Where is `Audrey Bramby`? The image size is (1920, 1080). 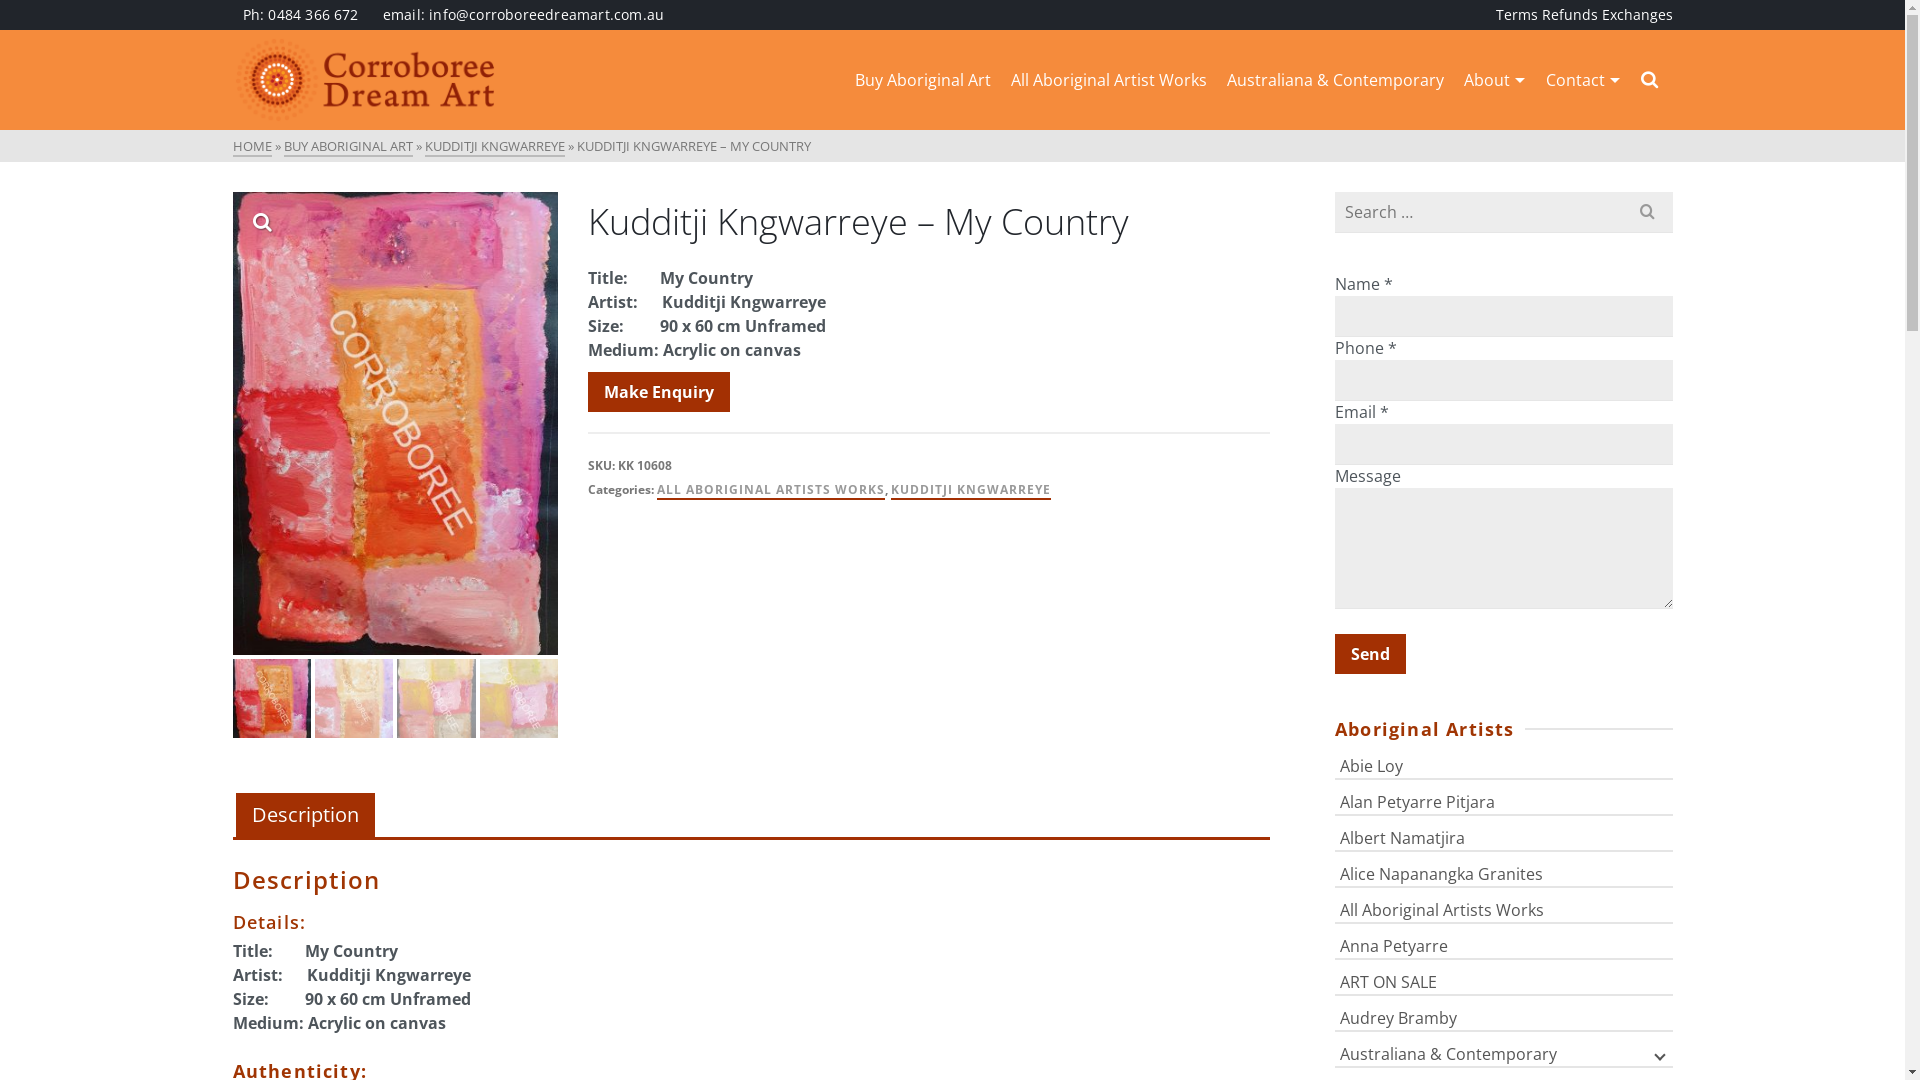
Audrey Bramby is located at coordinates (1504, 1016).